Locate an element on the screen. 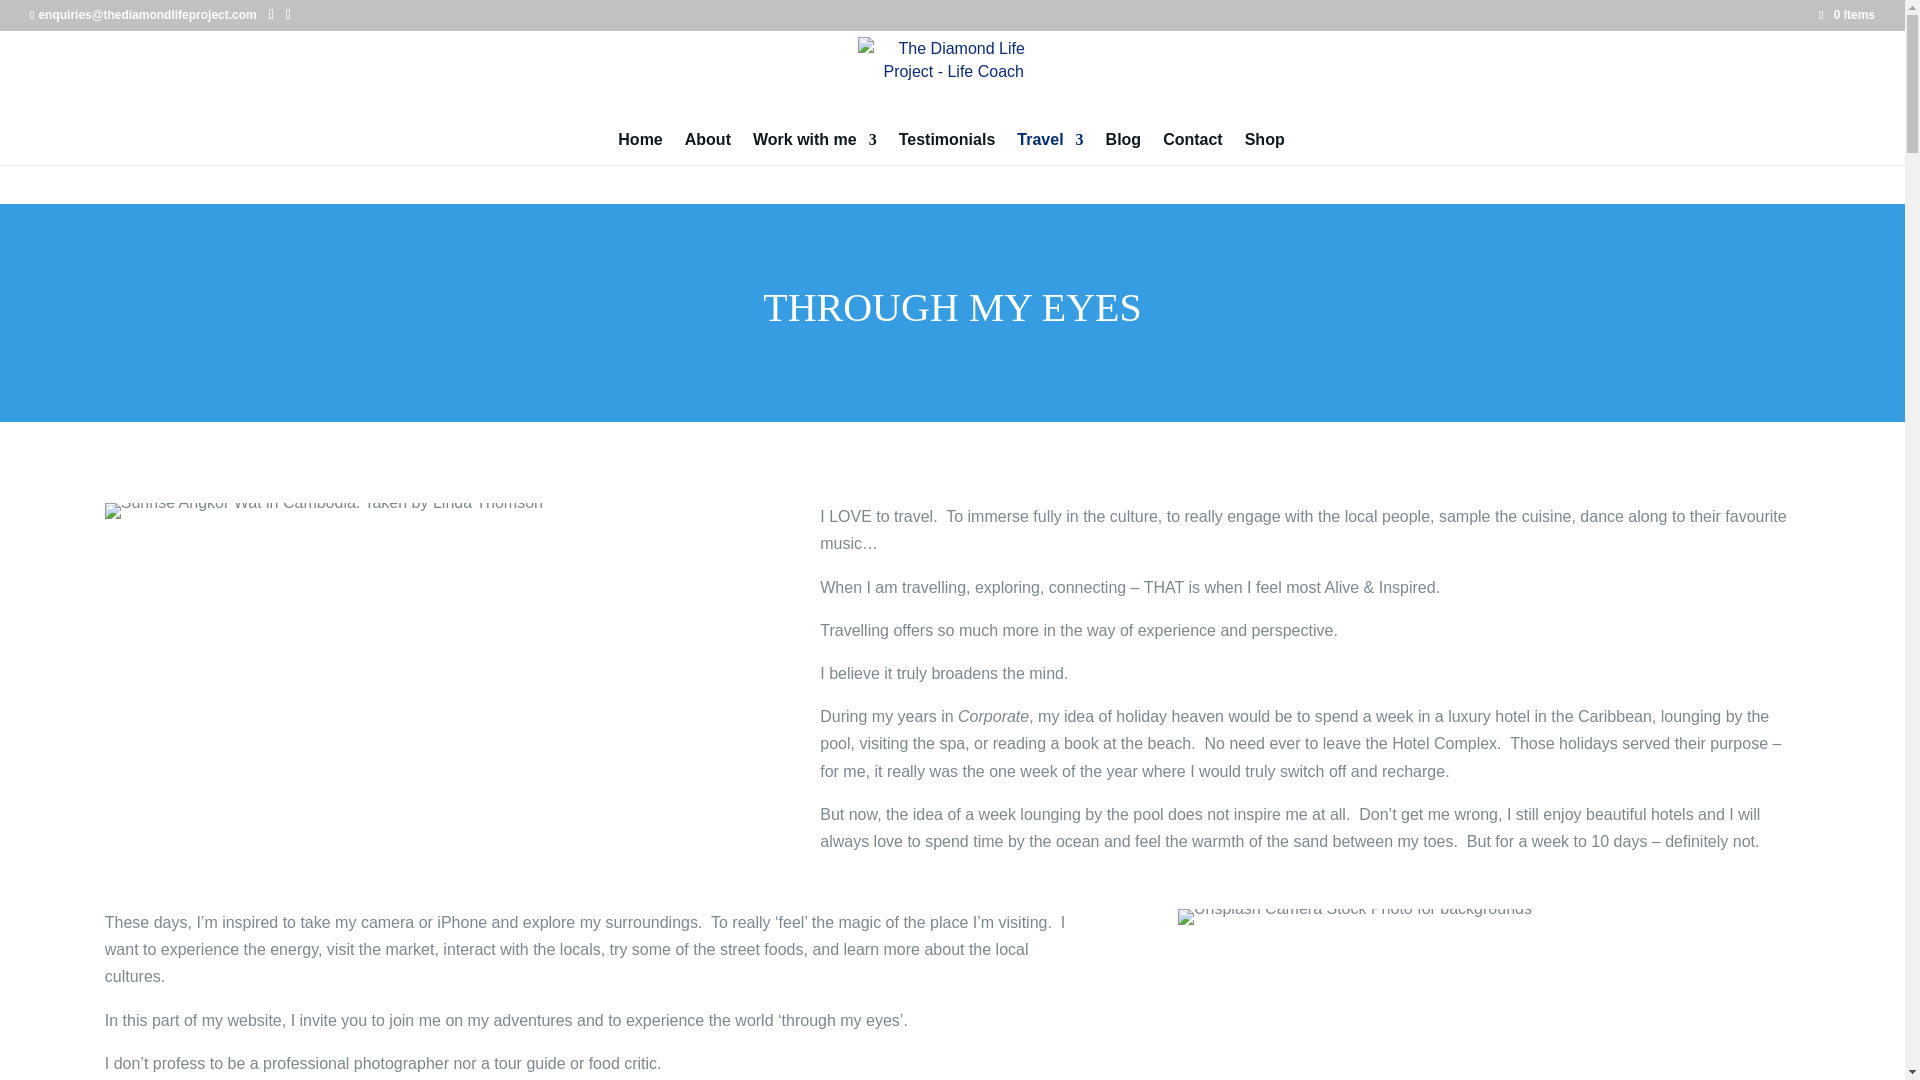  Blog is located at coordinates (1124, 148).